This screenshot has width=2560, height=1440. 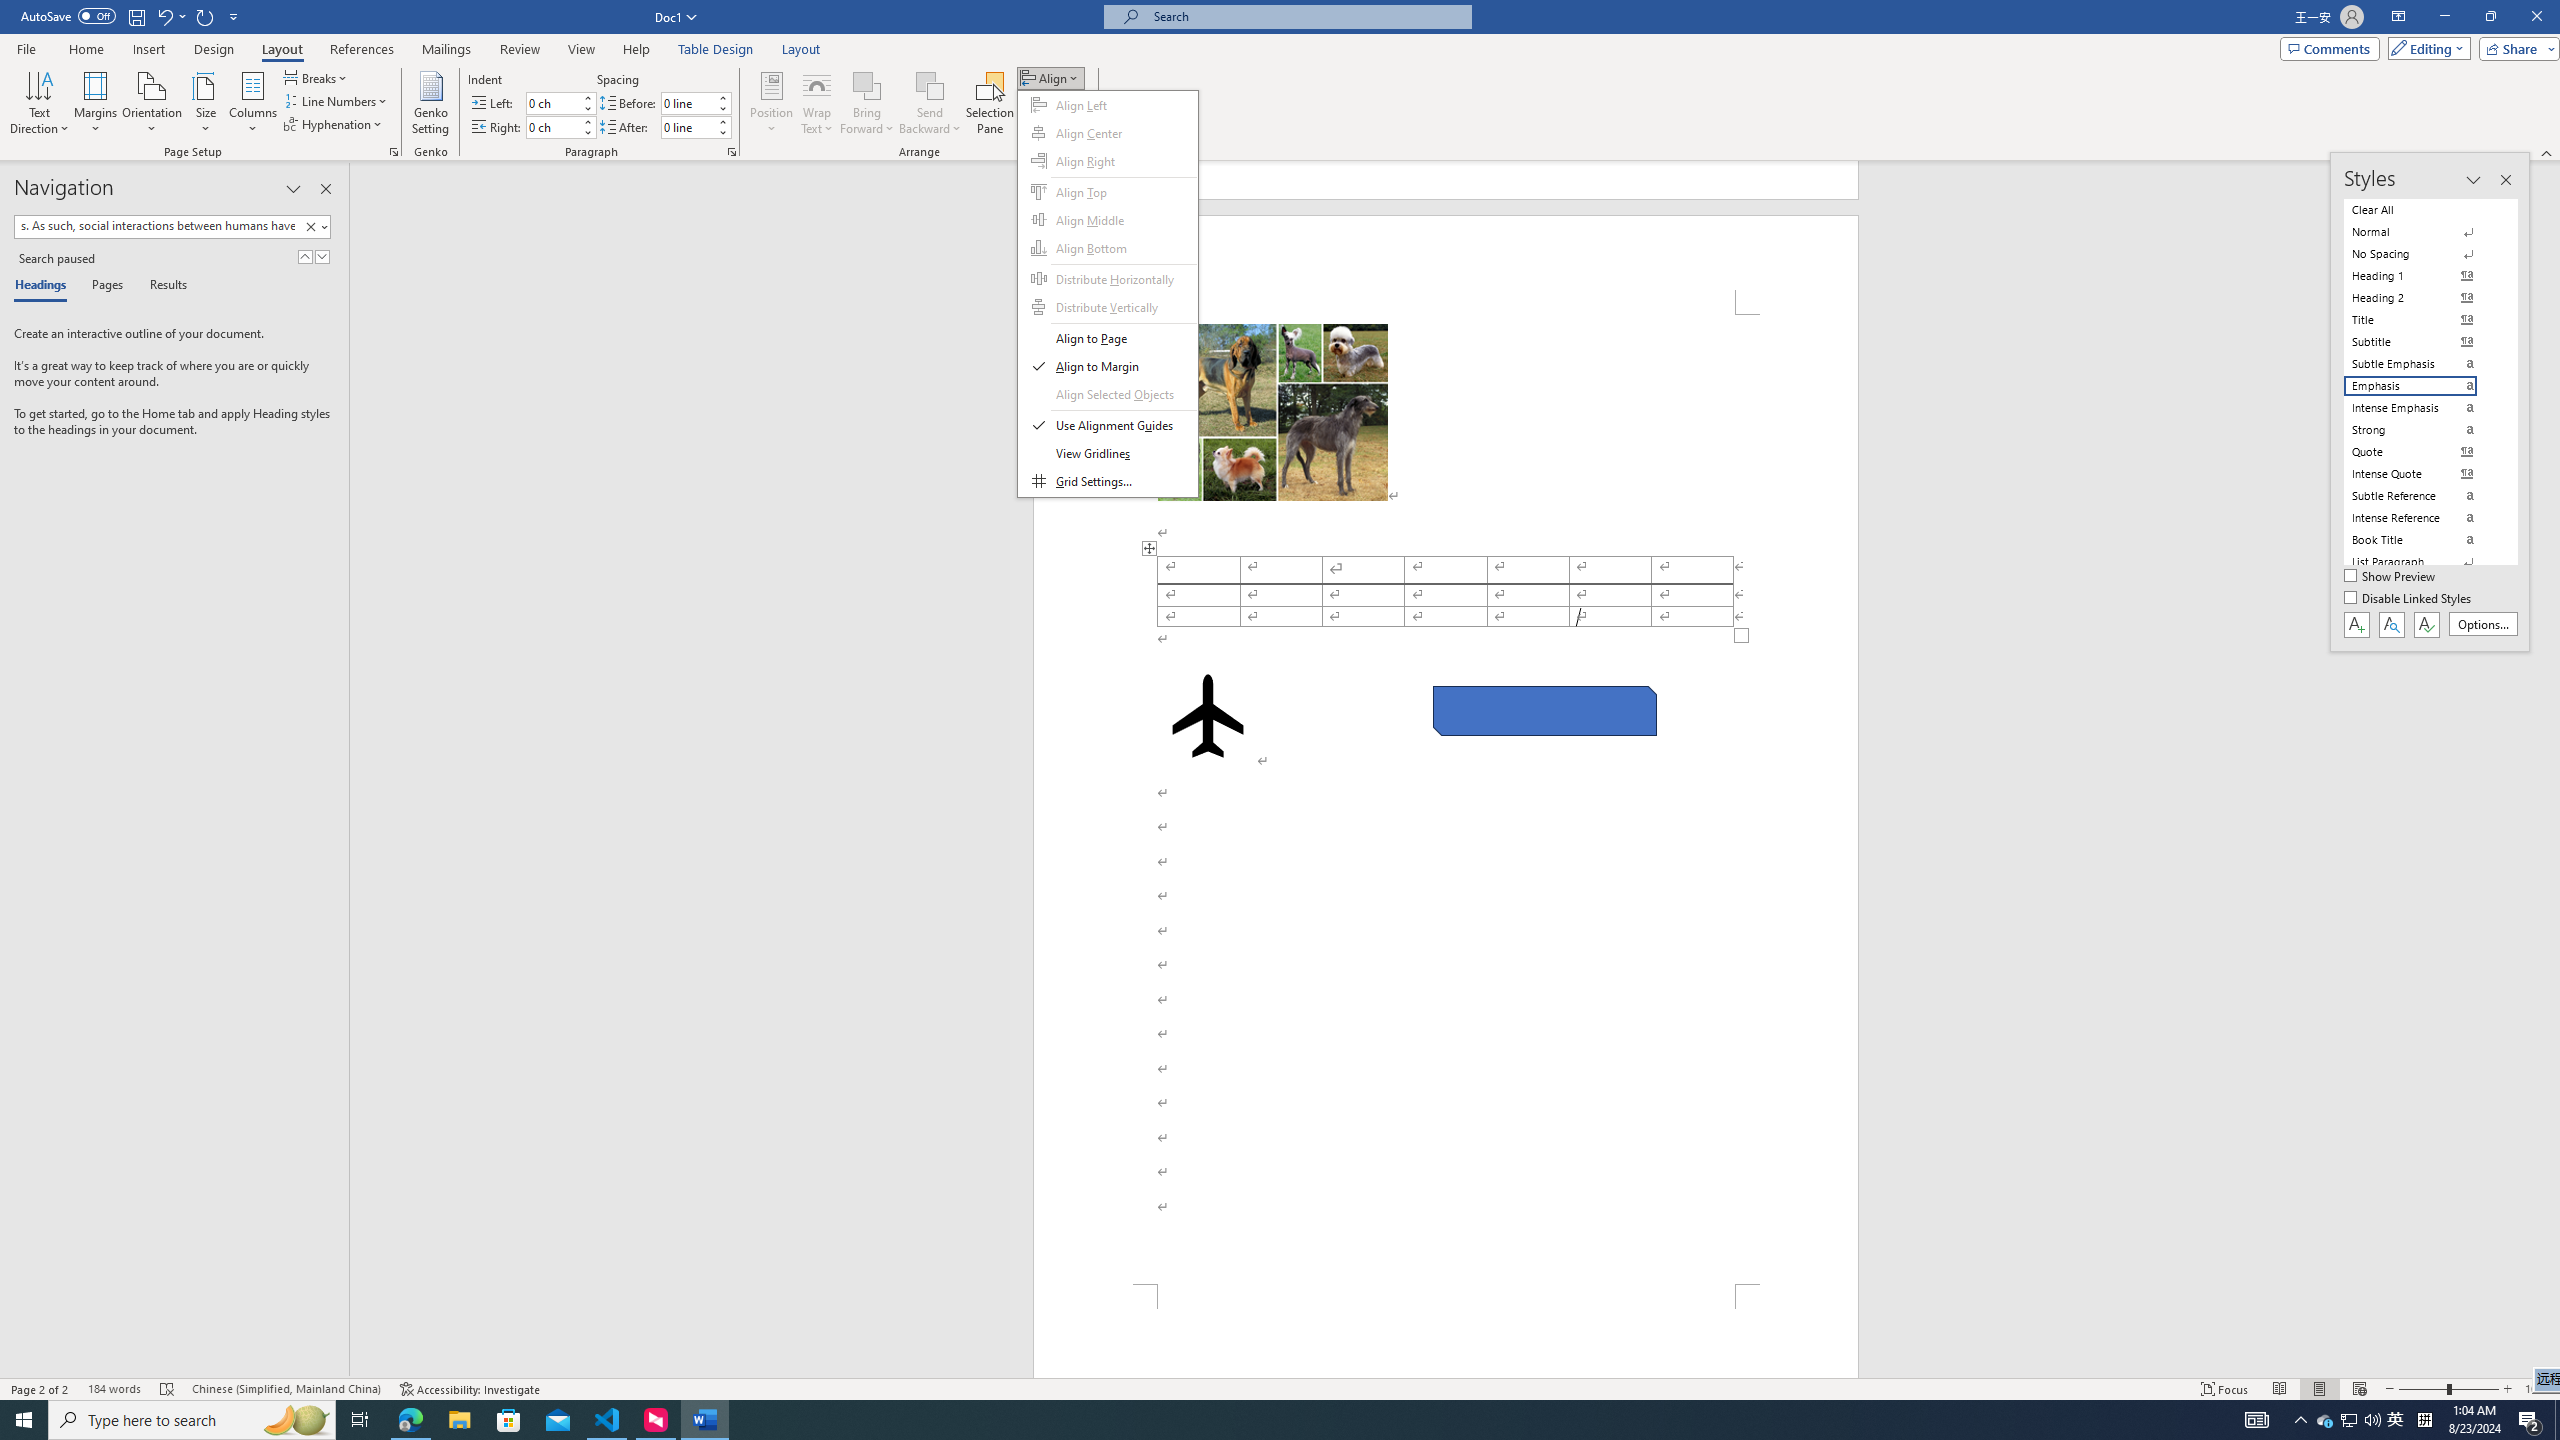 What do you see at coordinates (431, 103) in the screenshot?
I see `Genko Setting...` at bounding box center [431, 103].